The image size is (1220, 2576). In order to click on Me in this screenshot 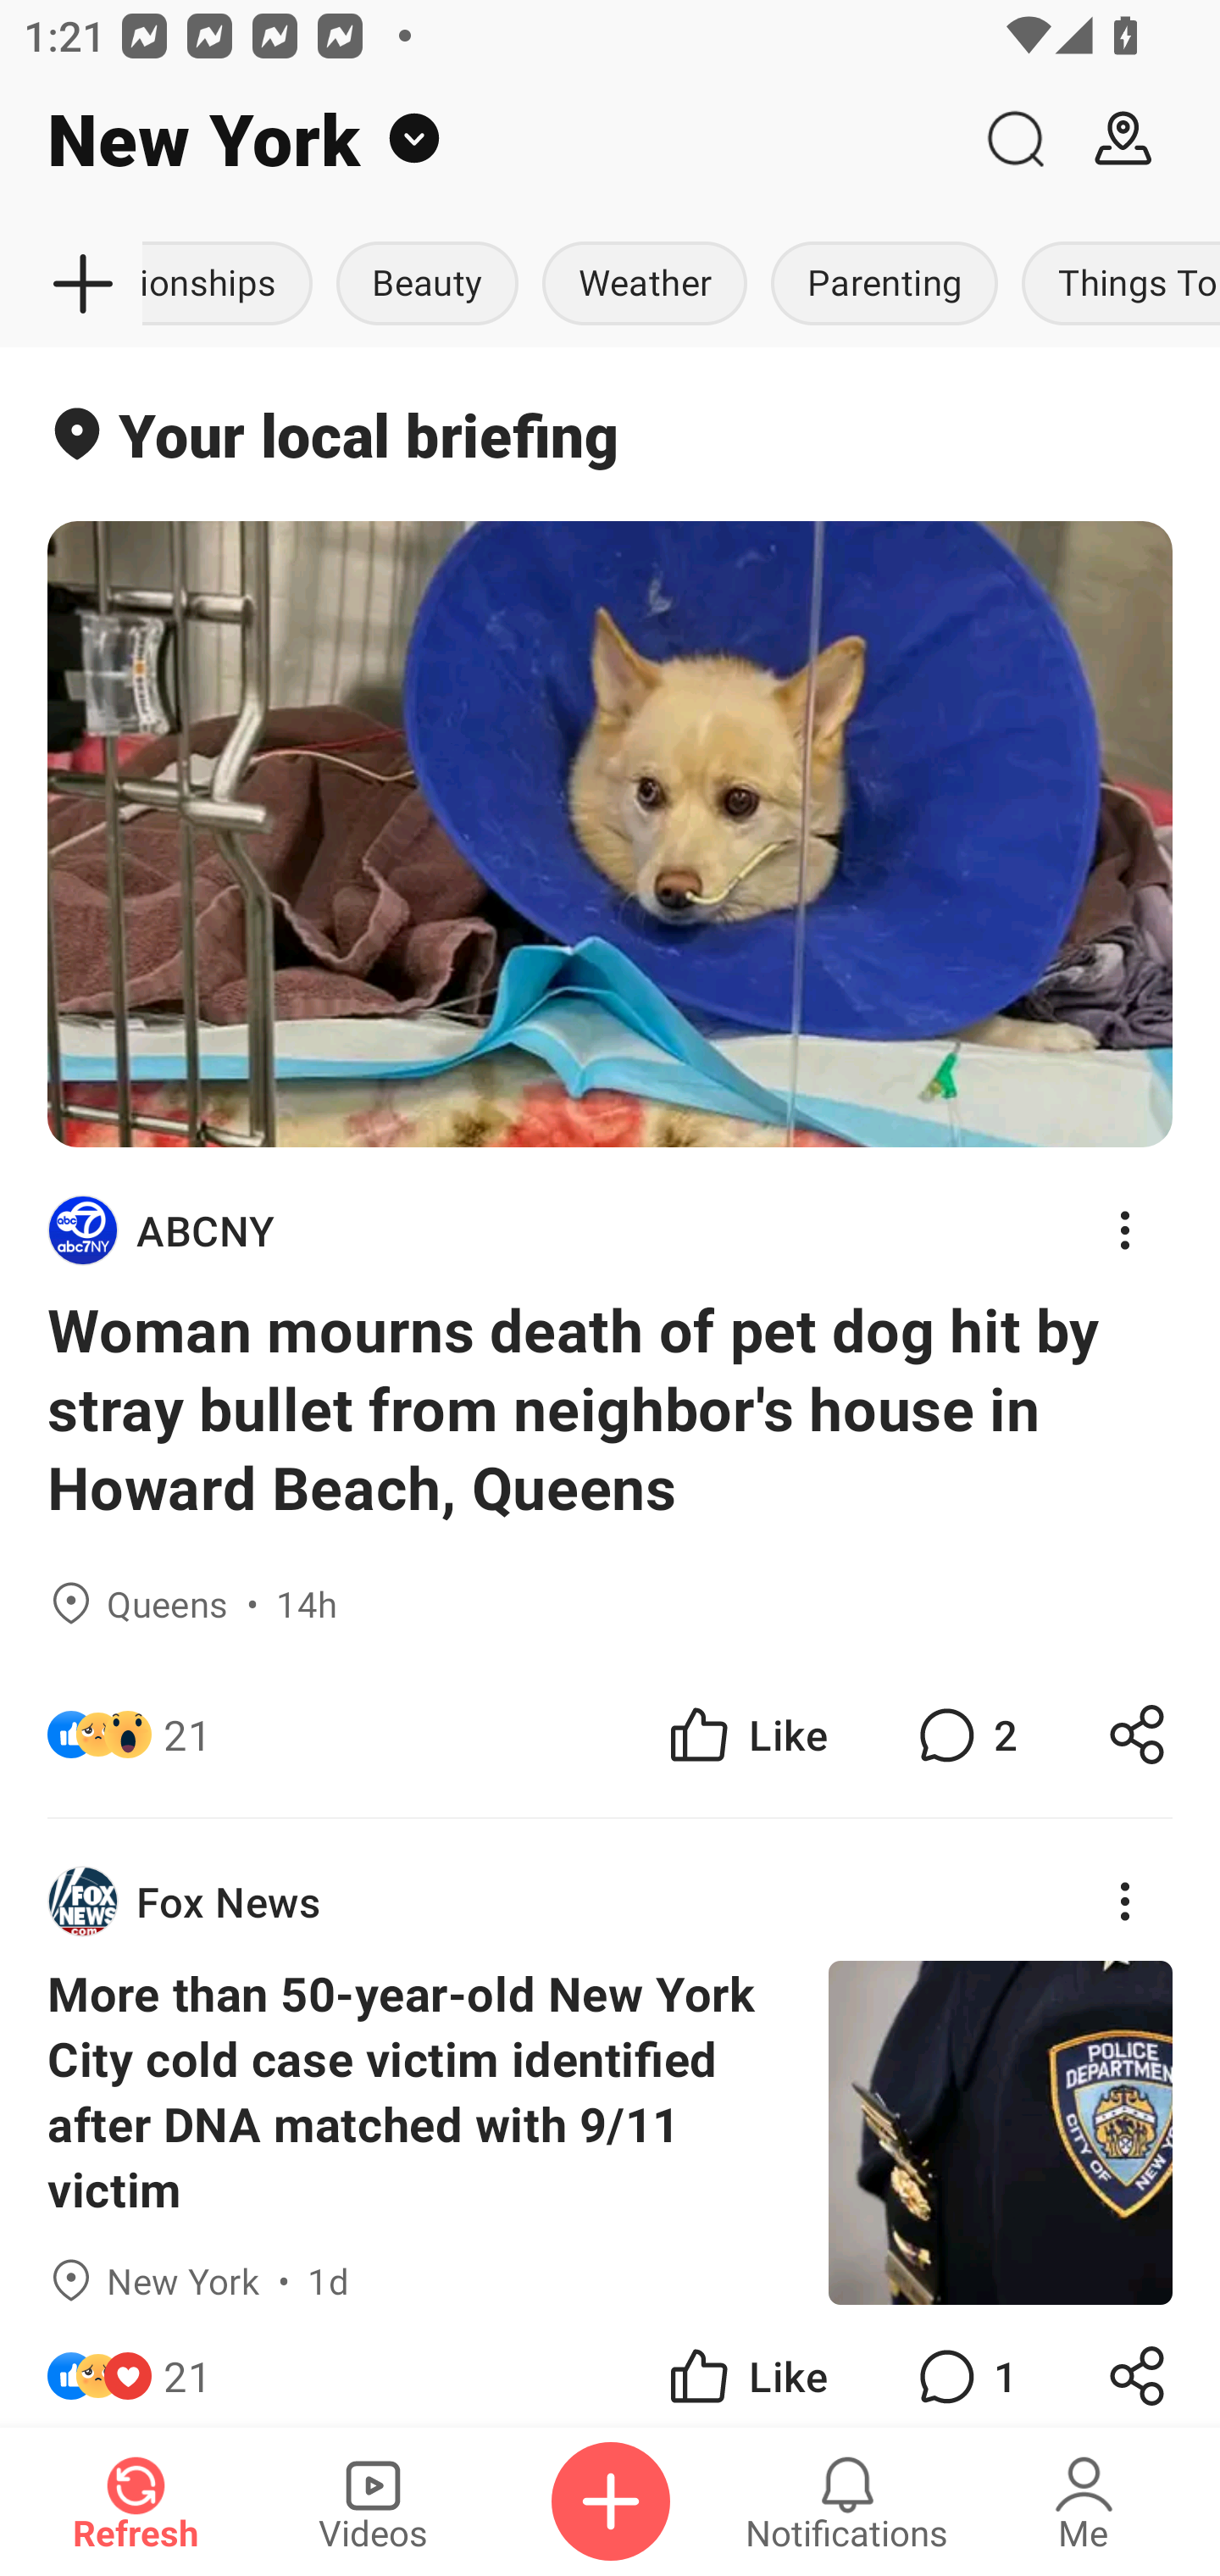, I will do `click(1084, 2501)`.